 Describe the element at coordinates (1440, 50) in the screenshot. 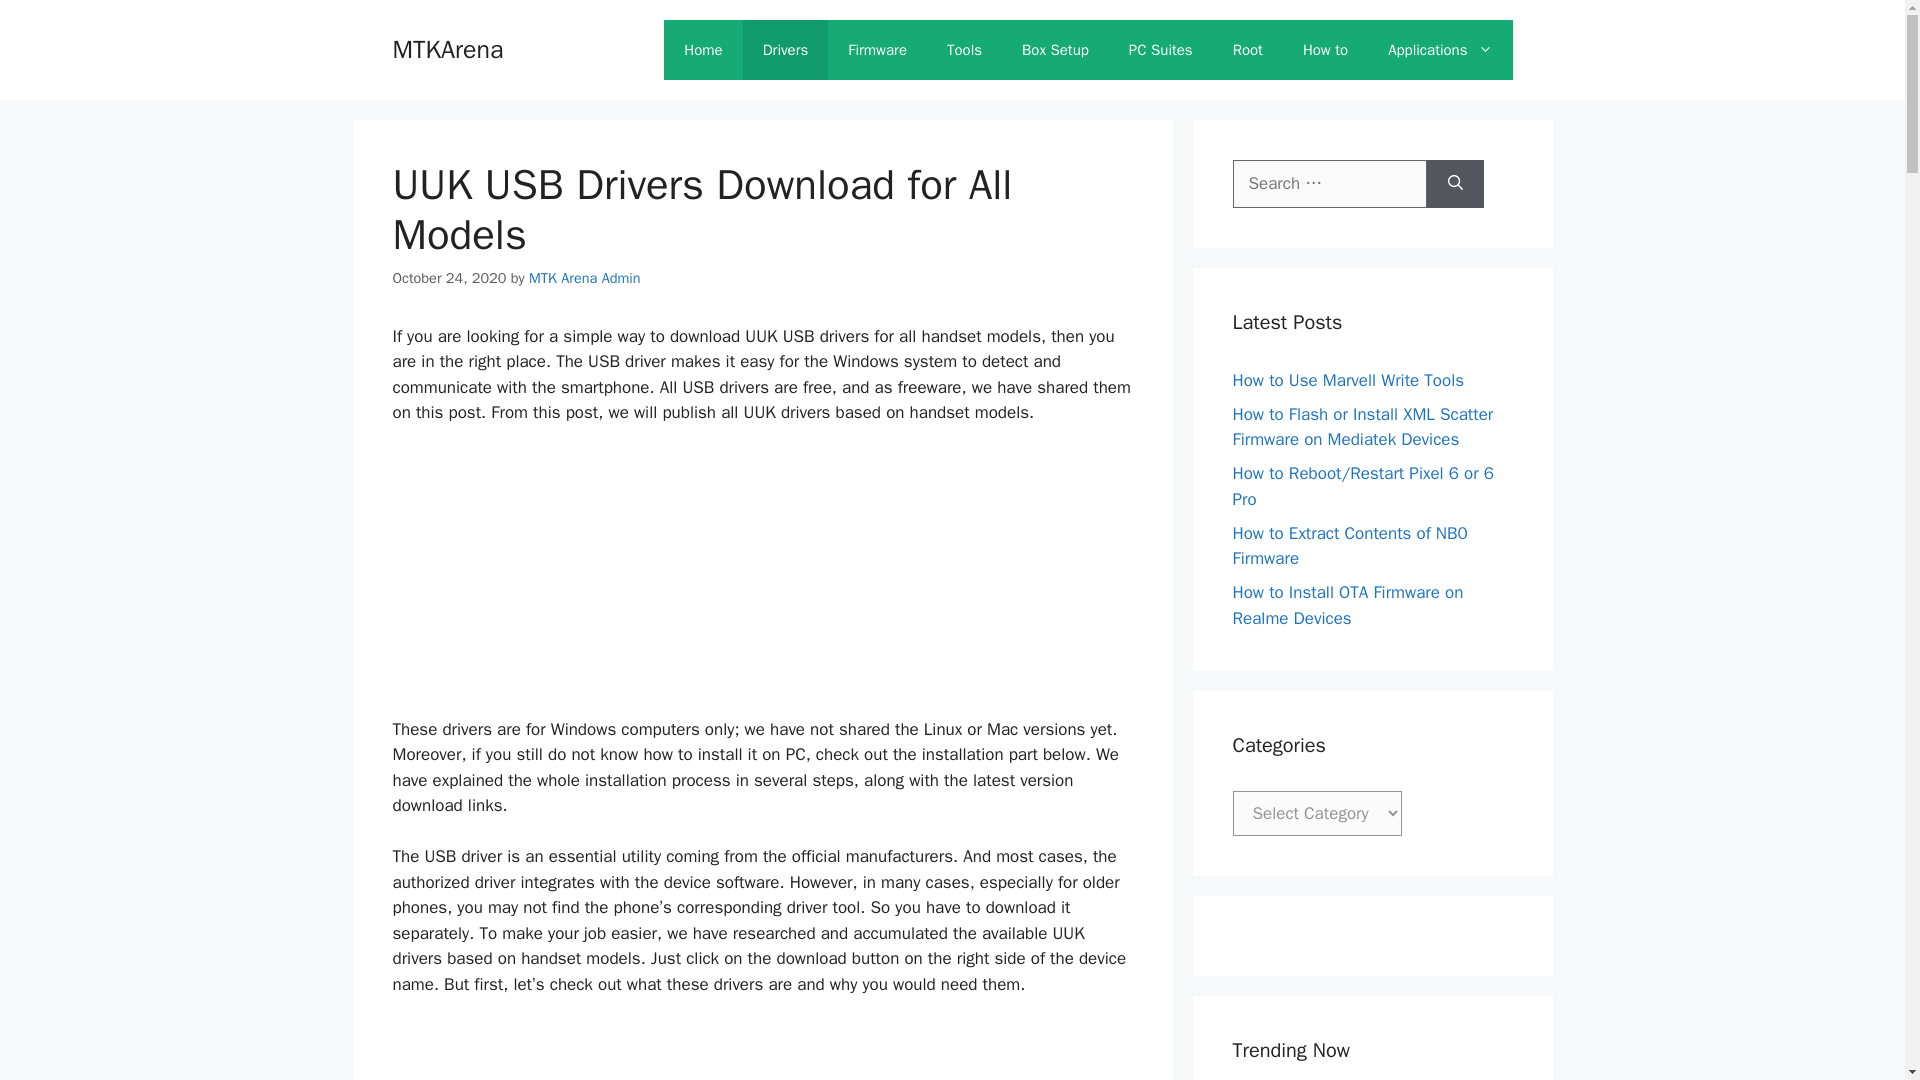

I see `Applications` at that location.